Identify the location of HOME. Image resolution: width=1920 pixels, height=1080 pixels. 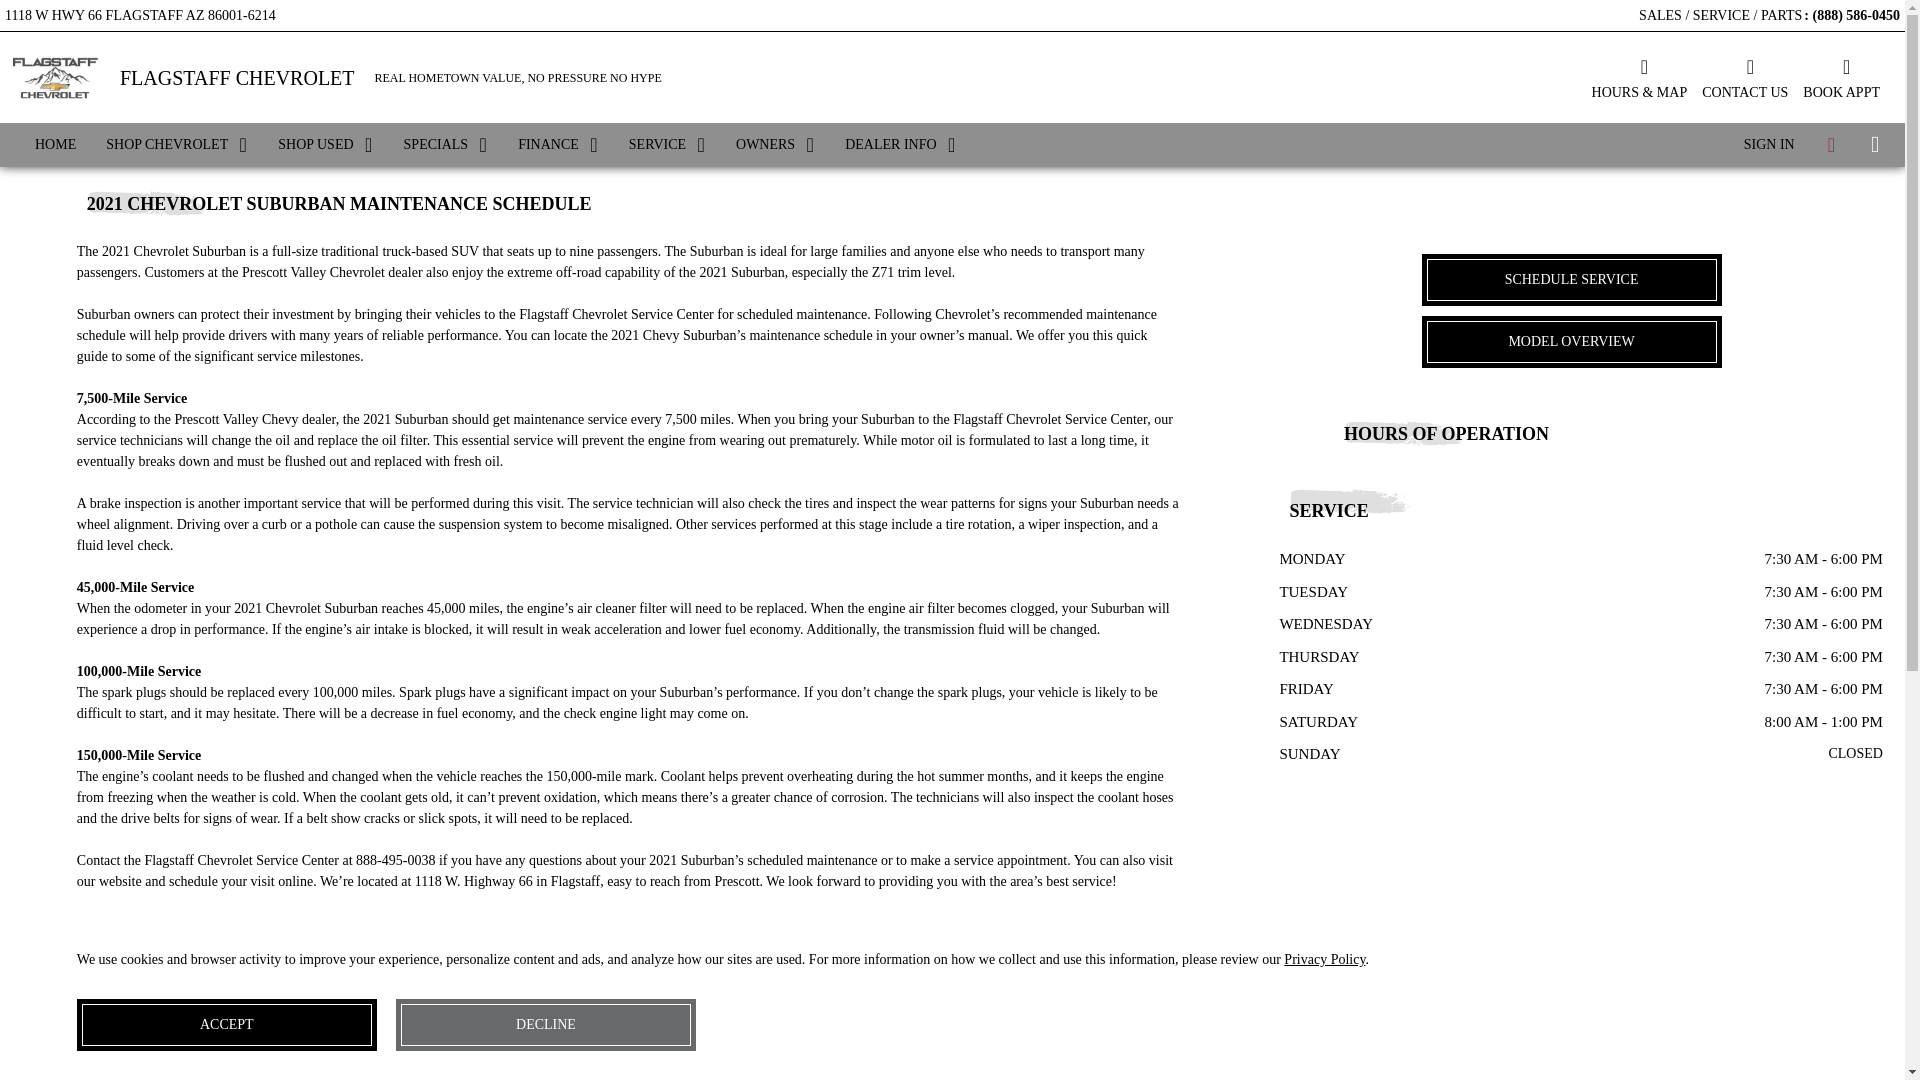
(54, 145).